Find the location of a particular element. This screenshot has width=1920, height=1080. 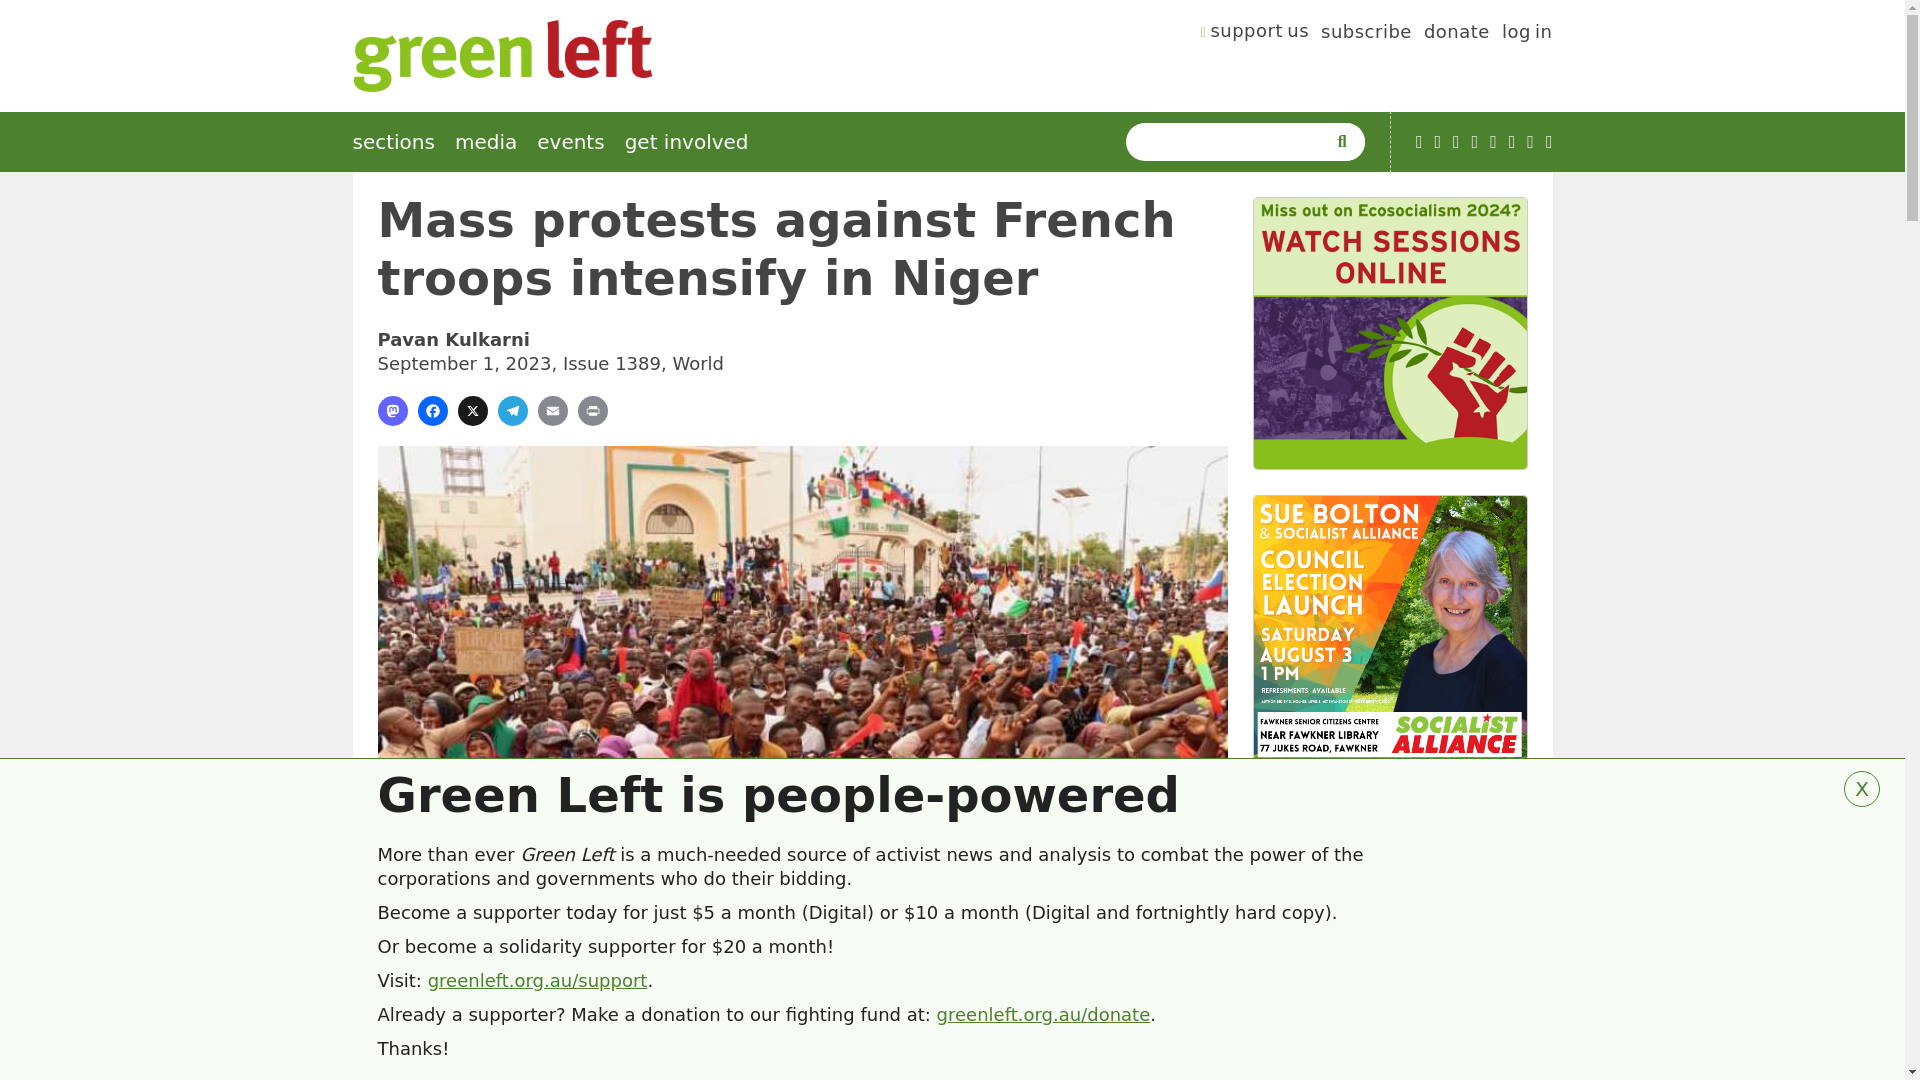

Enter the terms you wish to search for. is located at coordinates (1230, 142).